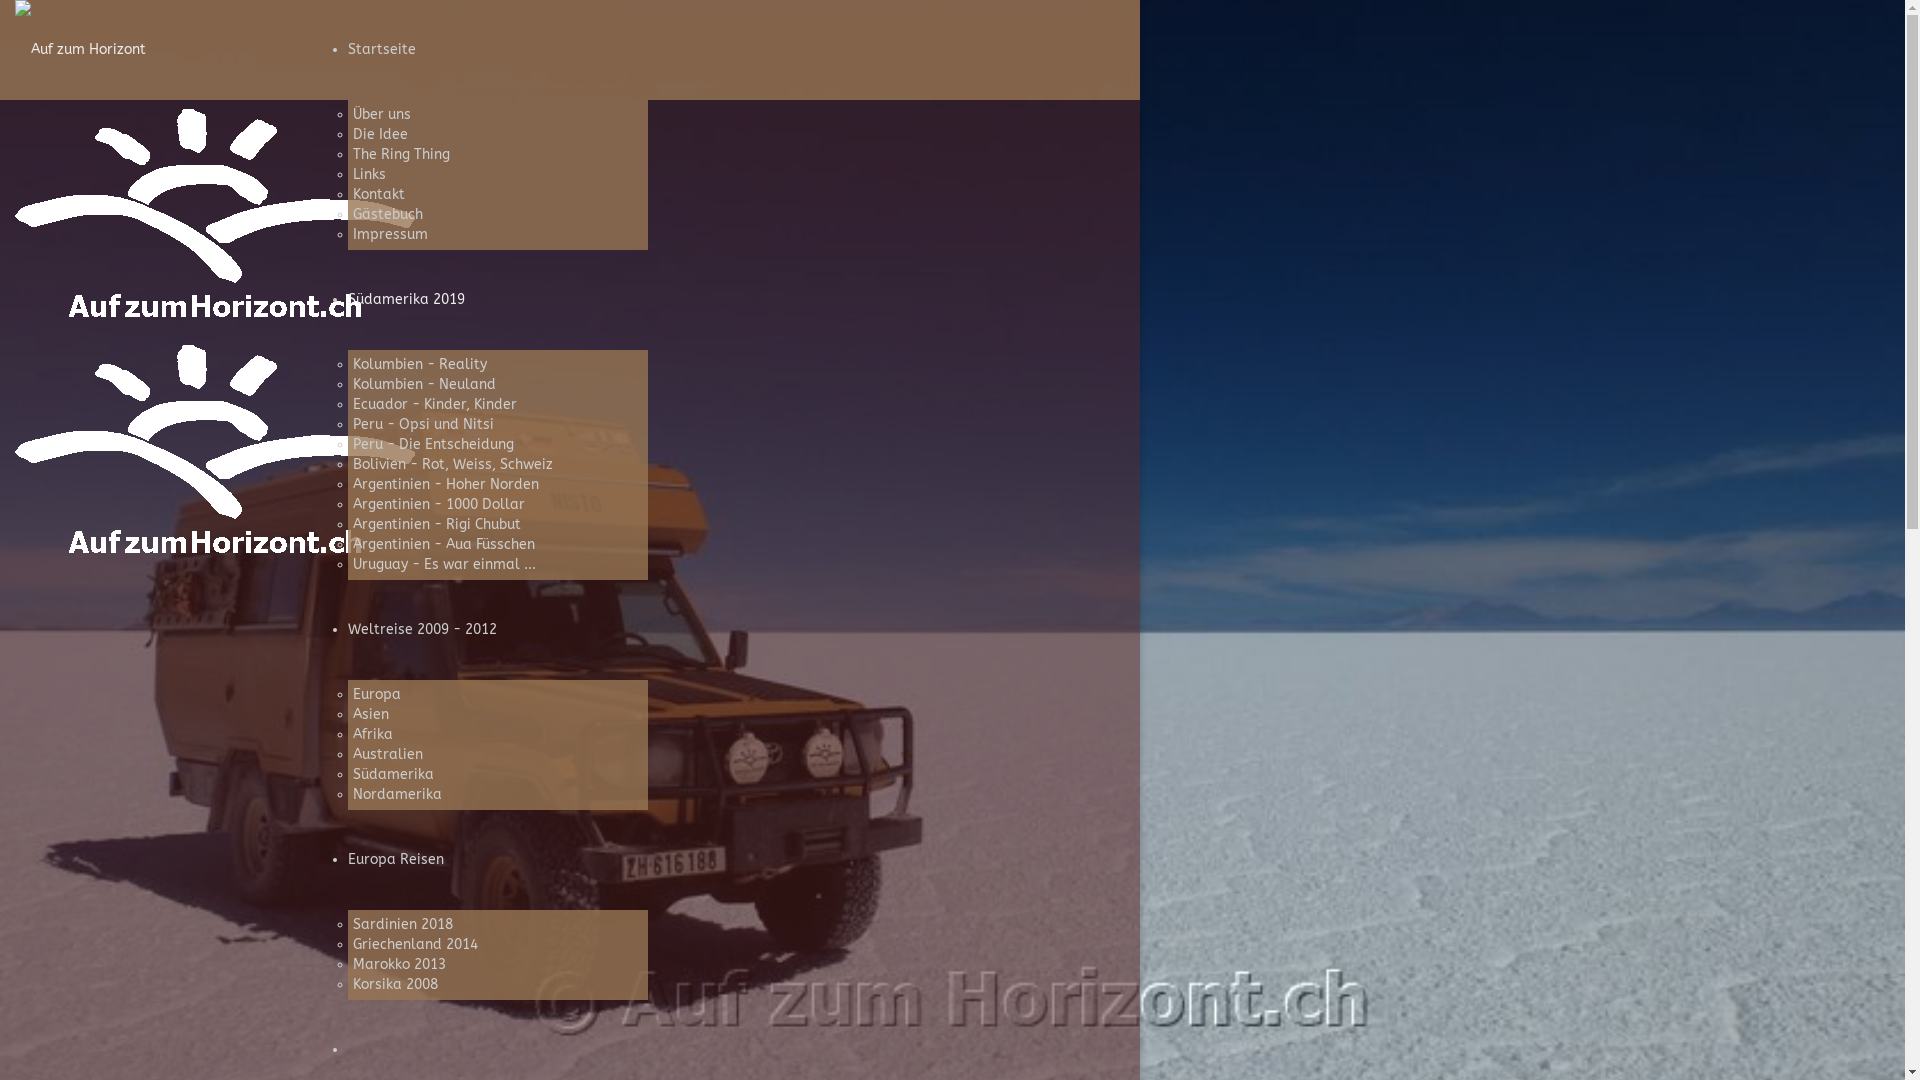  Describe the element at coordinates (434, 404) in the screenshot. I see `Ecuador - Kinder, Kinder` at that location.